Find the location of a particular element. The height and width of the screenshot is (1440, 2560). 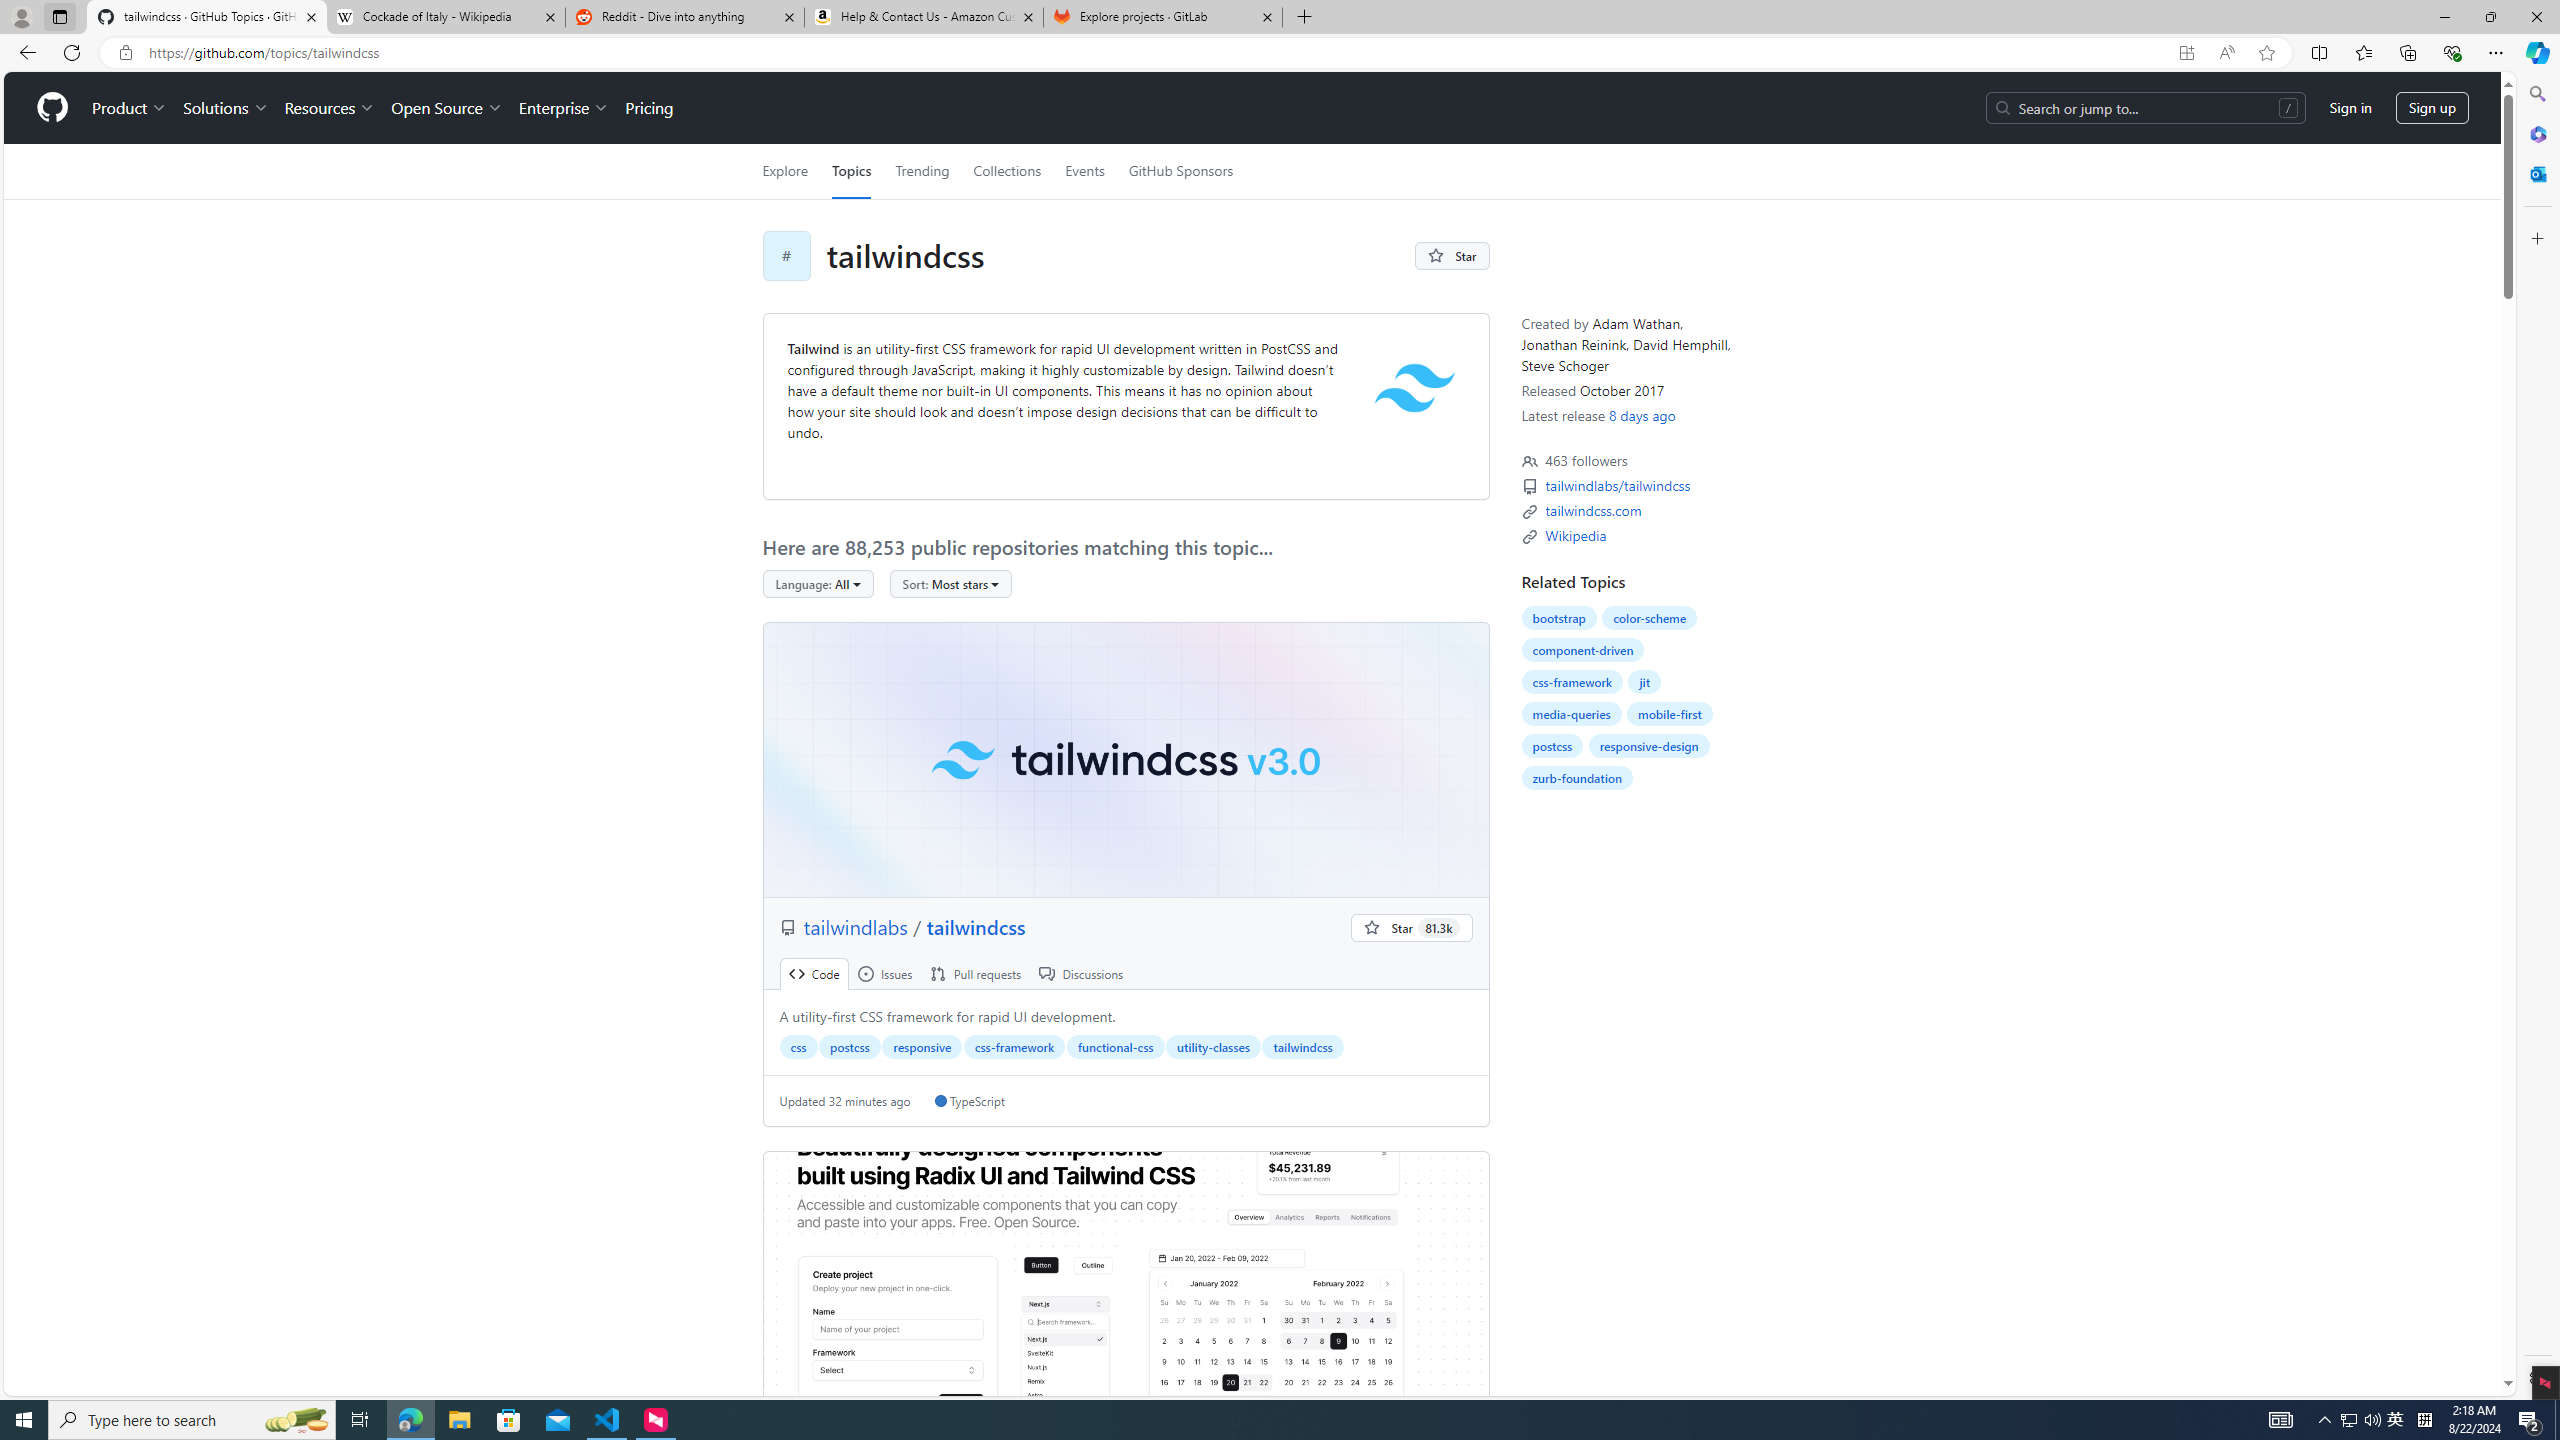

tailwindcss.com is located at coordinates (1593, 510).